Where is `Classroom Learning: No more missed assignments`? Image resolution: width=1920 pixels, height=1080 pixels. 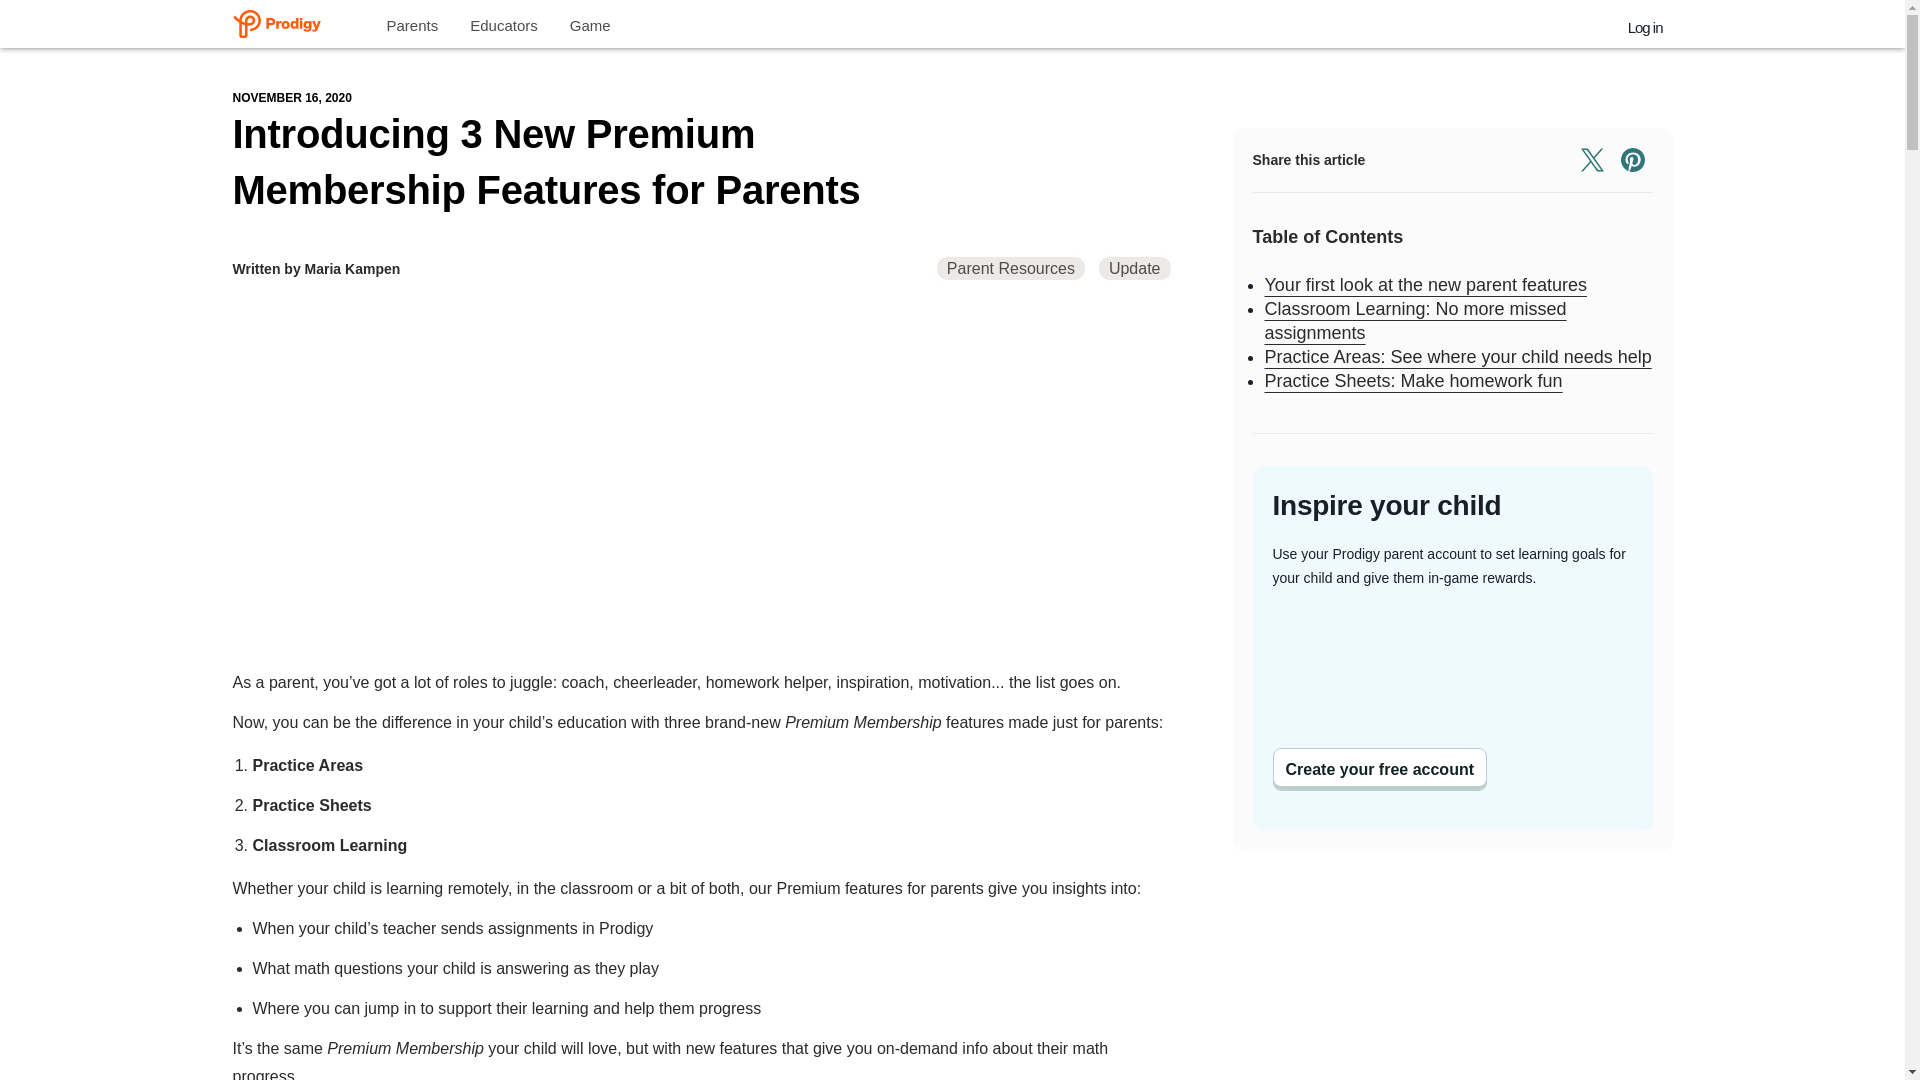 Classroom Learning: No more missed assignments is located at coordinates (1414, 321).